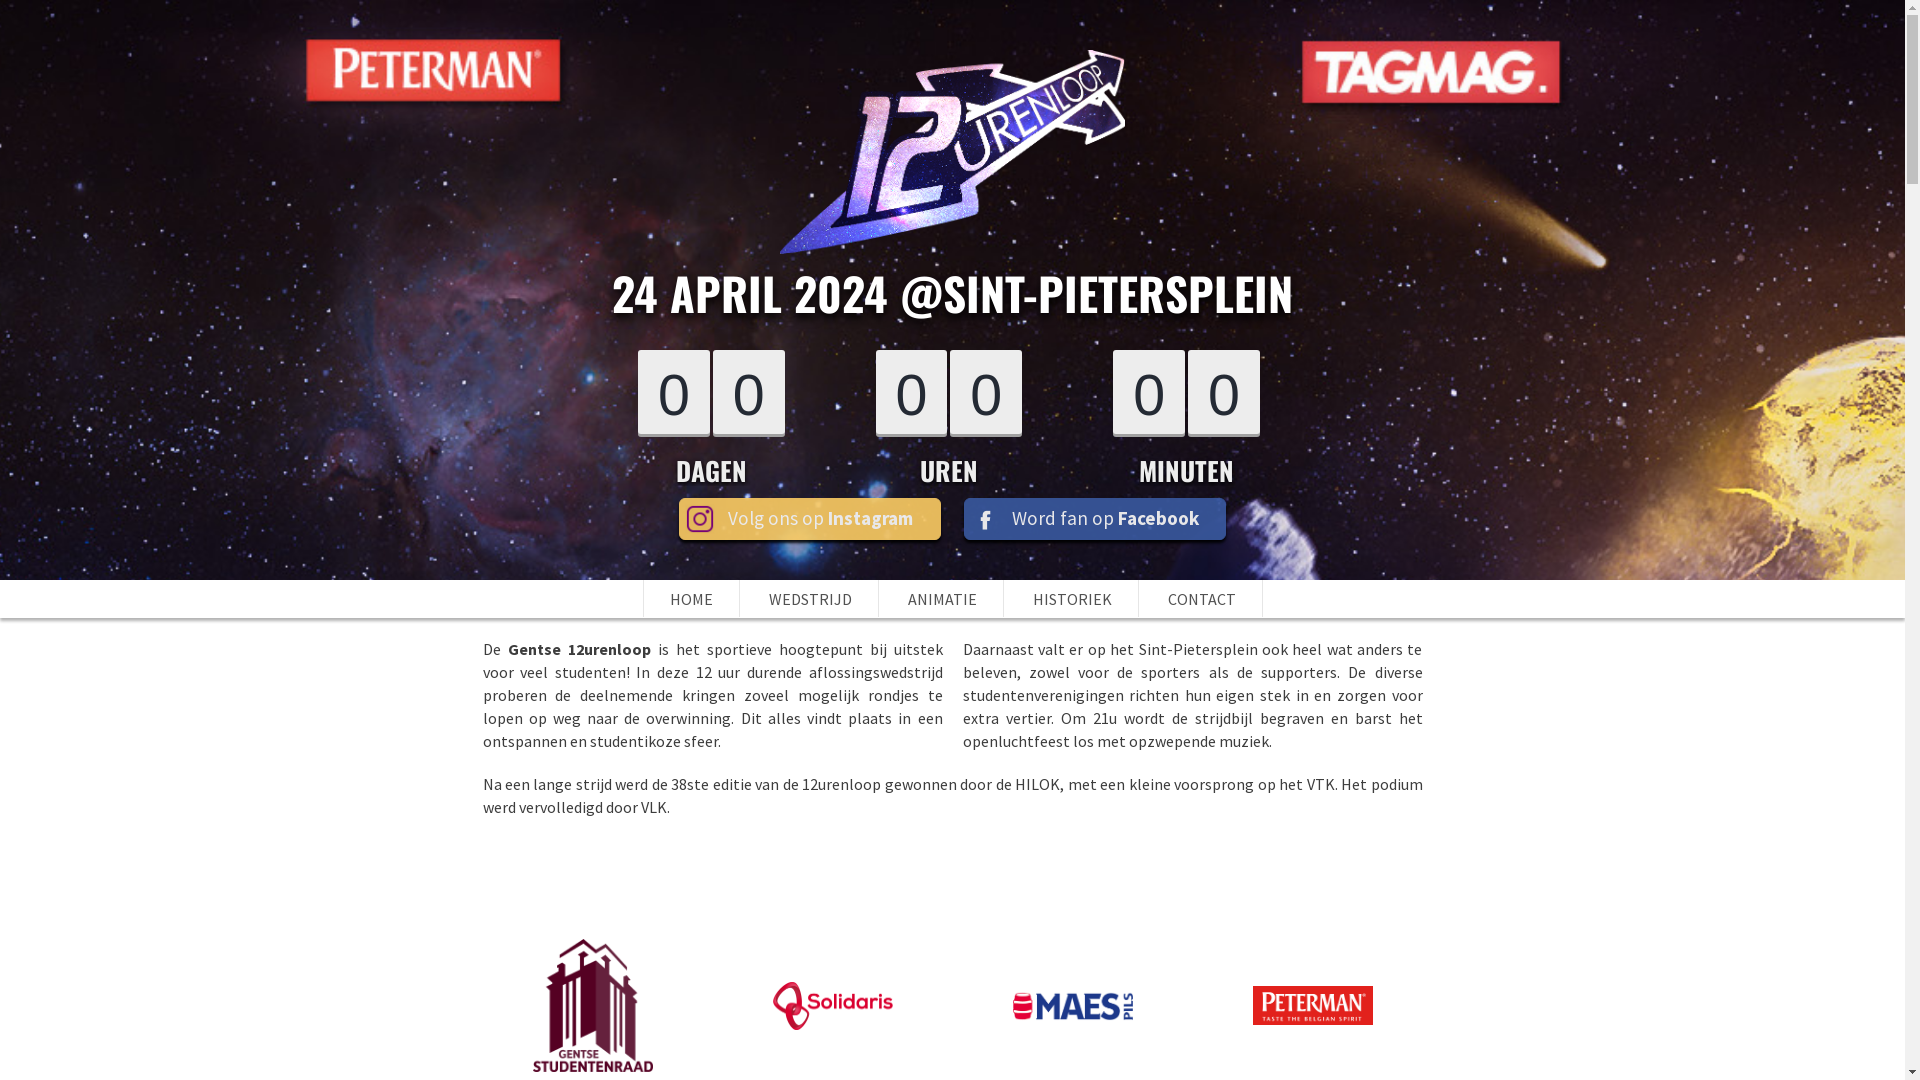 Image resolution: width=1920 pixels, height=1080 pixels. Describe the element at coordinates (692, 599) in the screenshot. I see `HOME` at that location.